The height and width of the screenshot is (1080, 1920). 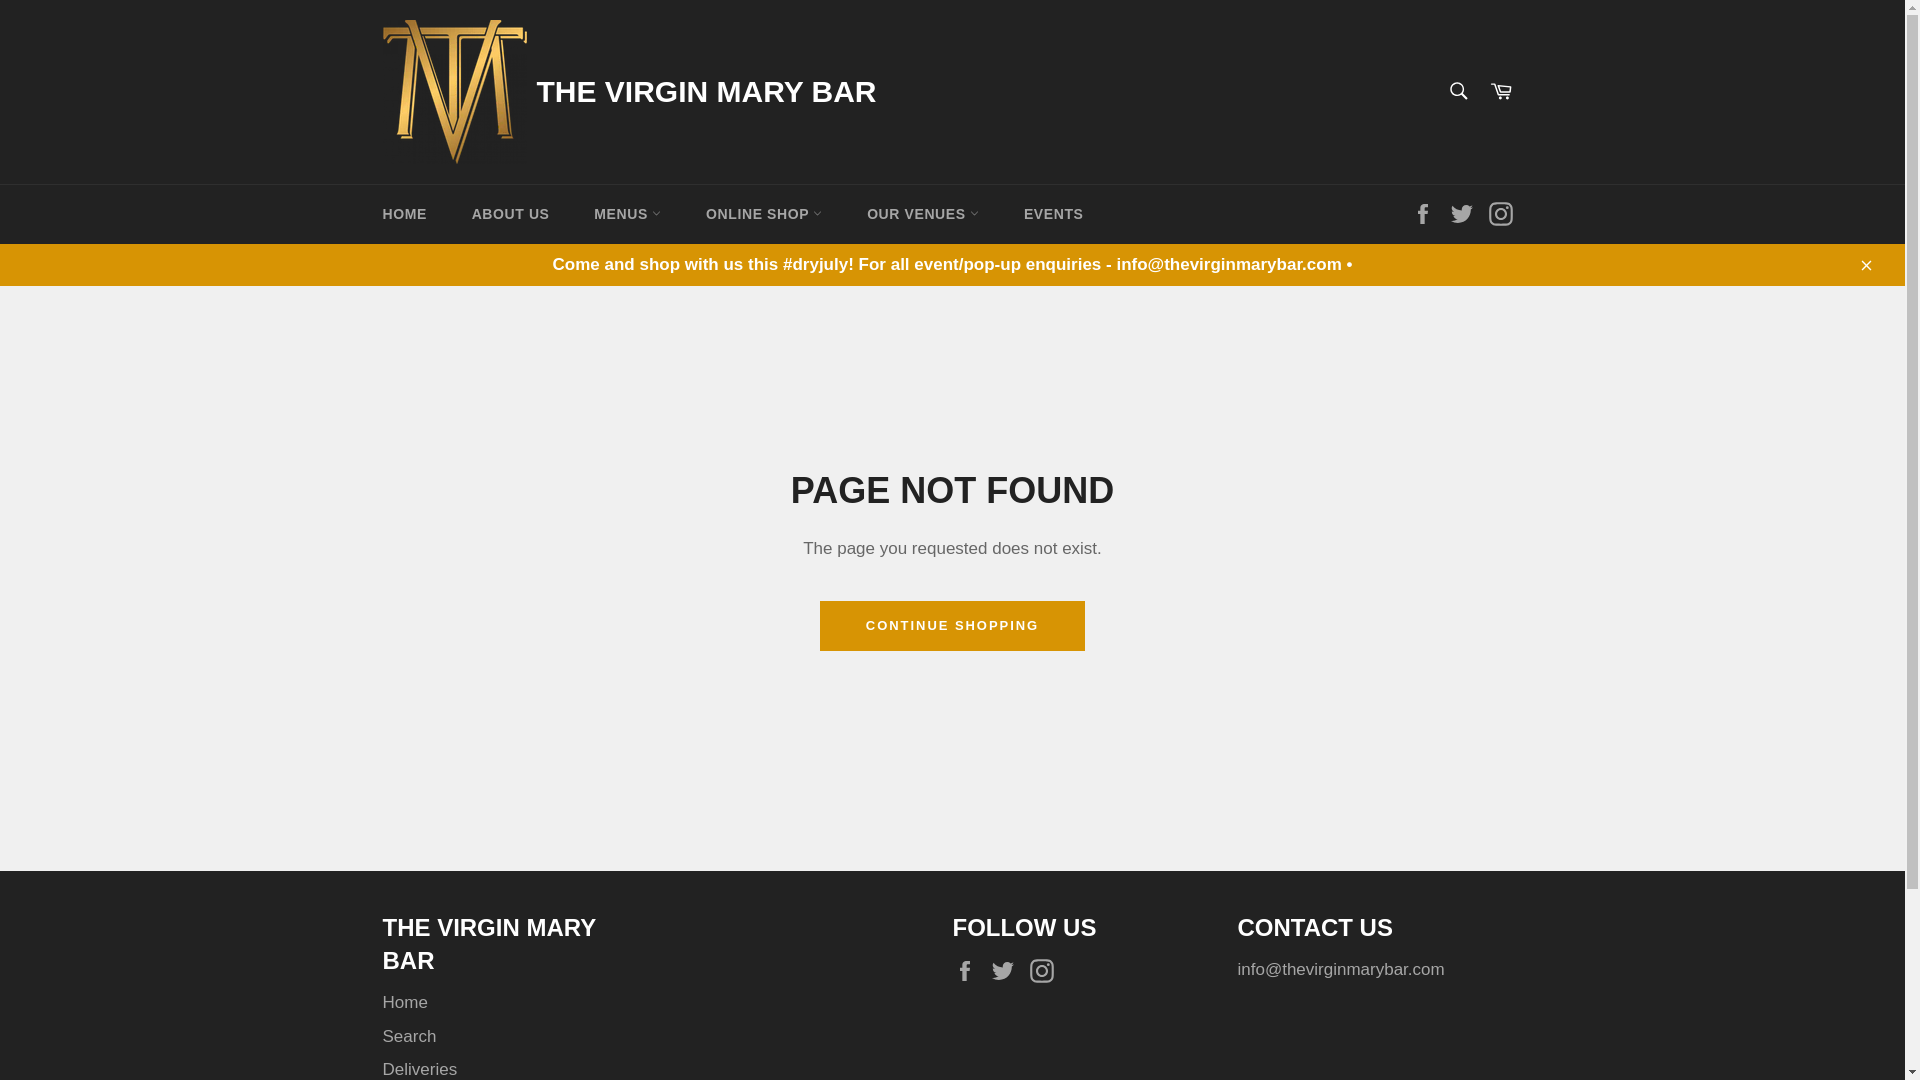 What do you see at coordinates (1466, 212) in the screenshot?
I see `The Virgin Mary Bar on Twitter` at bounding box center [1466, 212].